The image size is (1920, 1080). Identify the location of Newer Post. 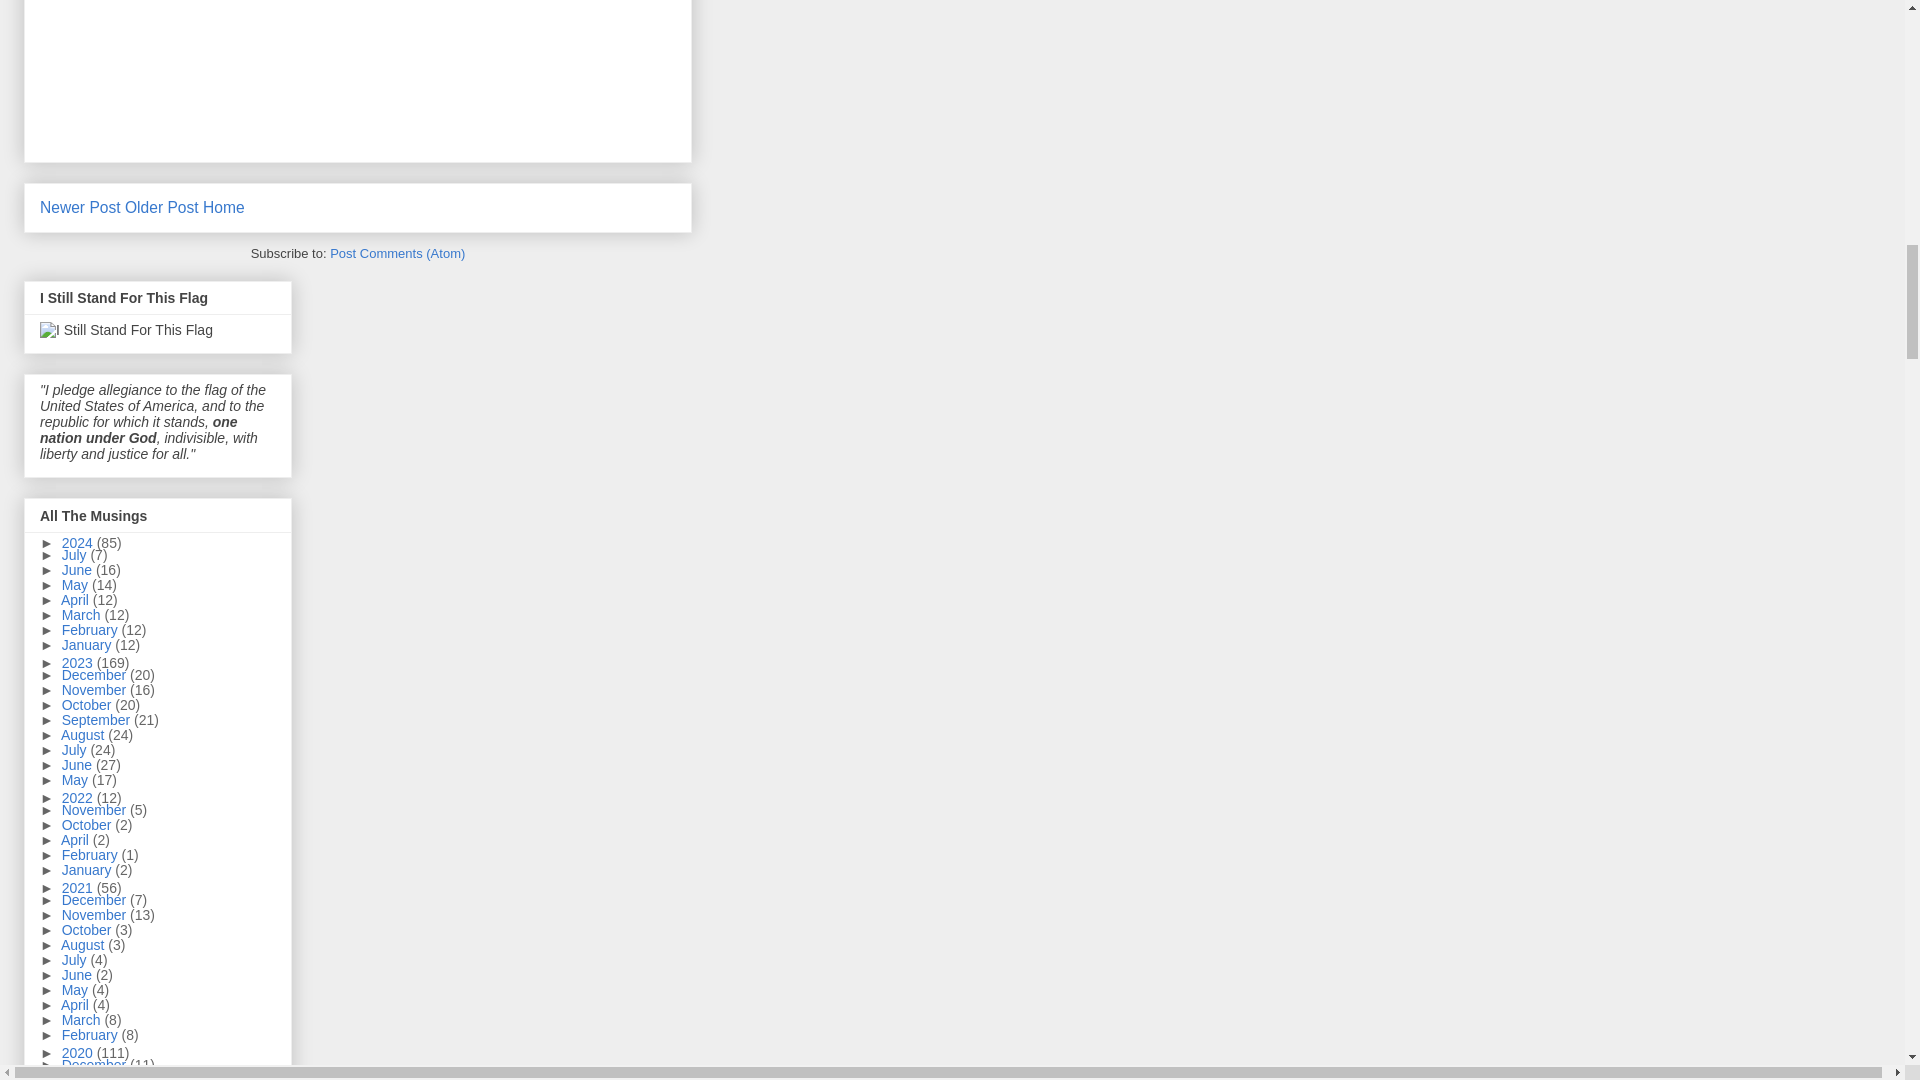
(80, 207).